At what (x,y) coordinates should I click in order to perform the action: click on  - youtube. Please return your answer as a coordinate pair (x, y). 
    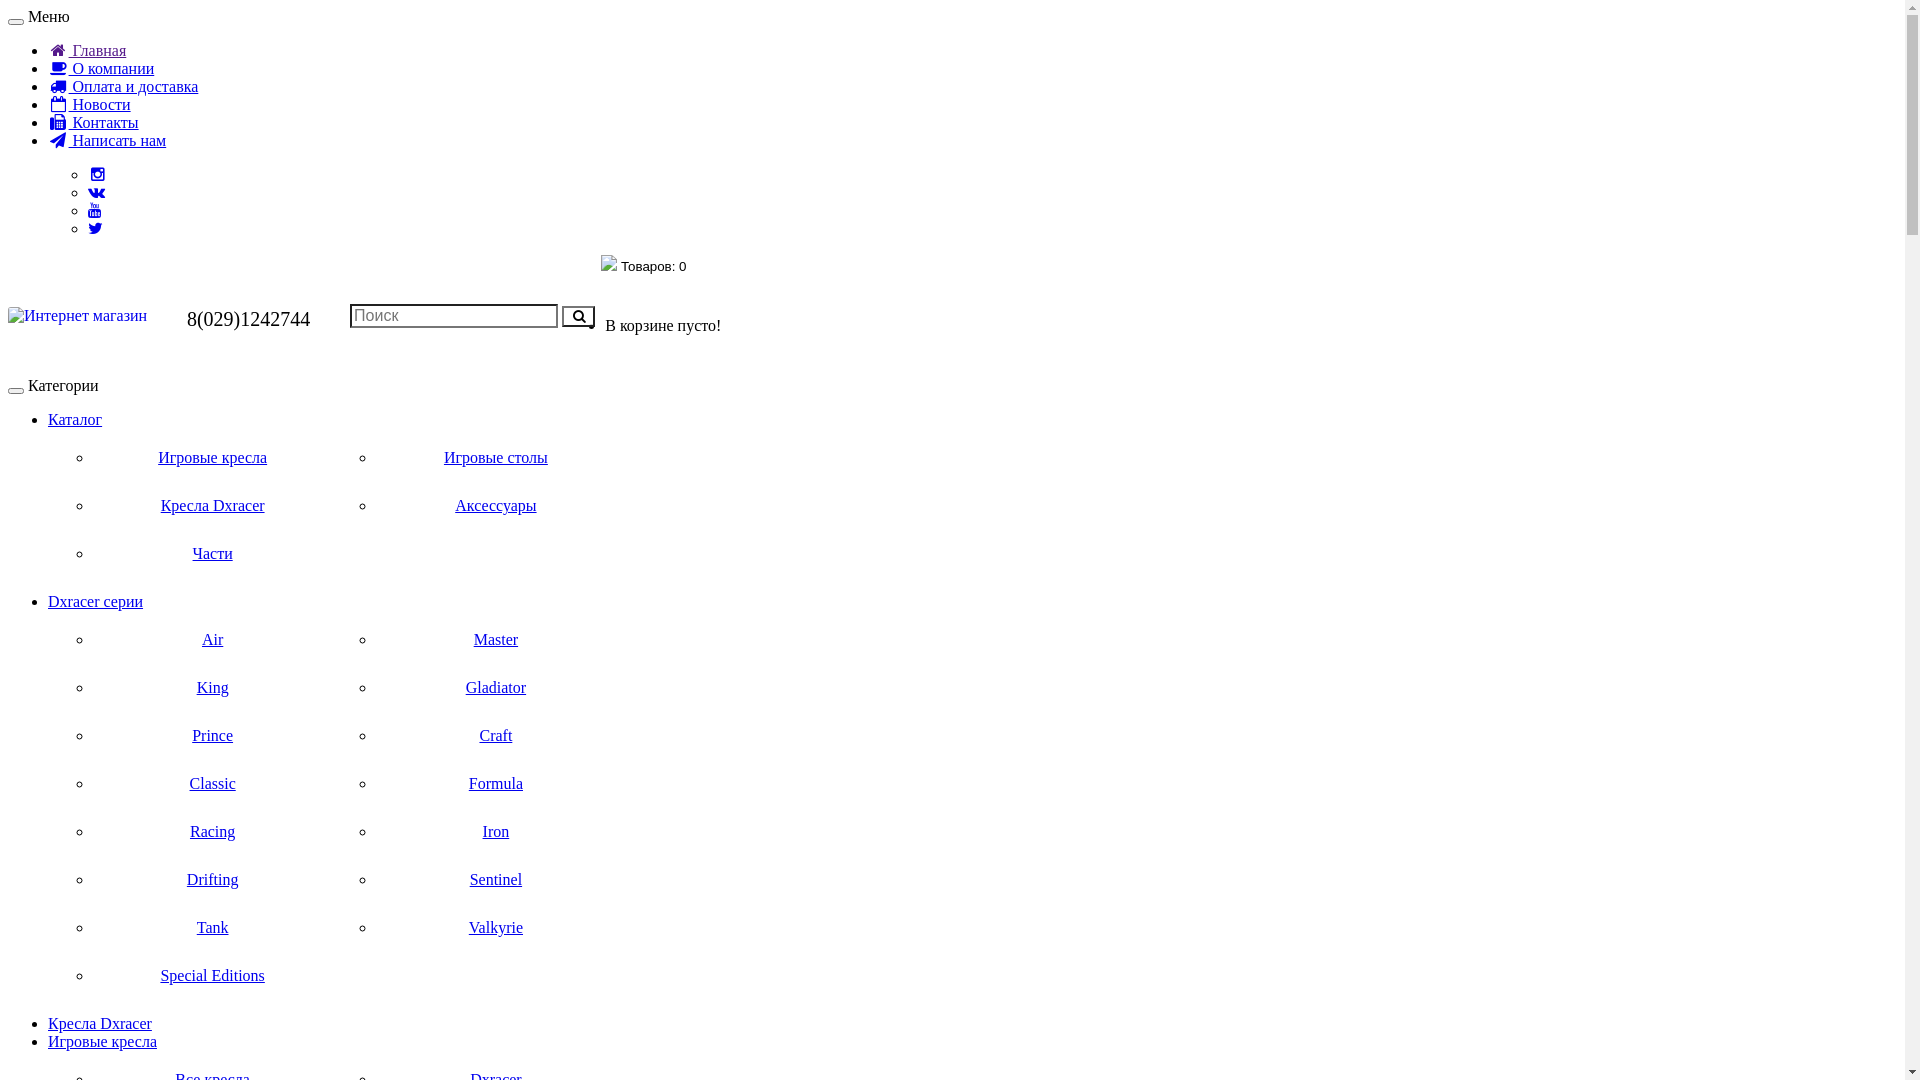
    Looking at the image, I should click on (95, 210).